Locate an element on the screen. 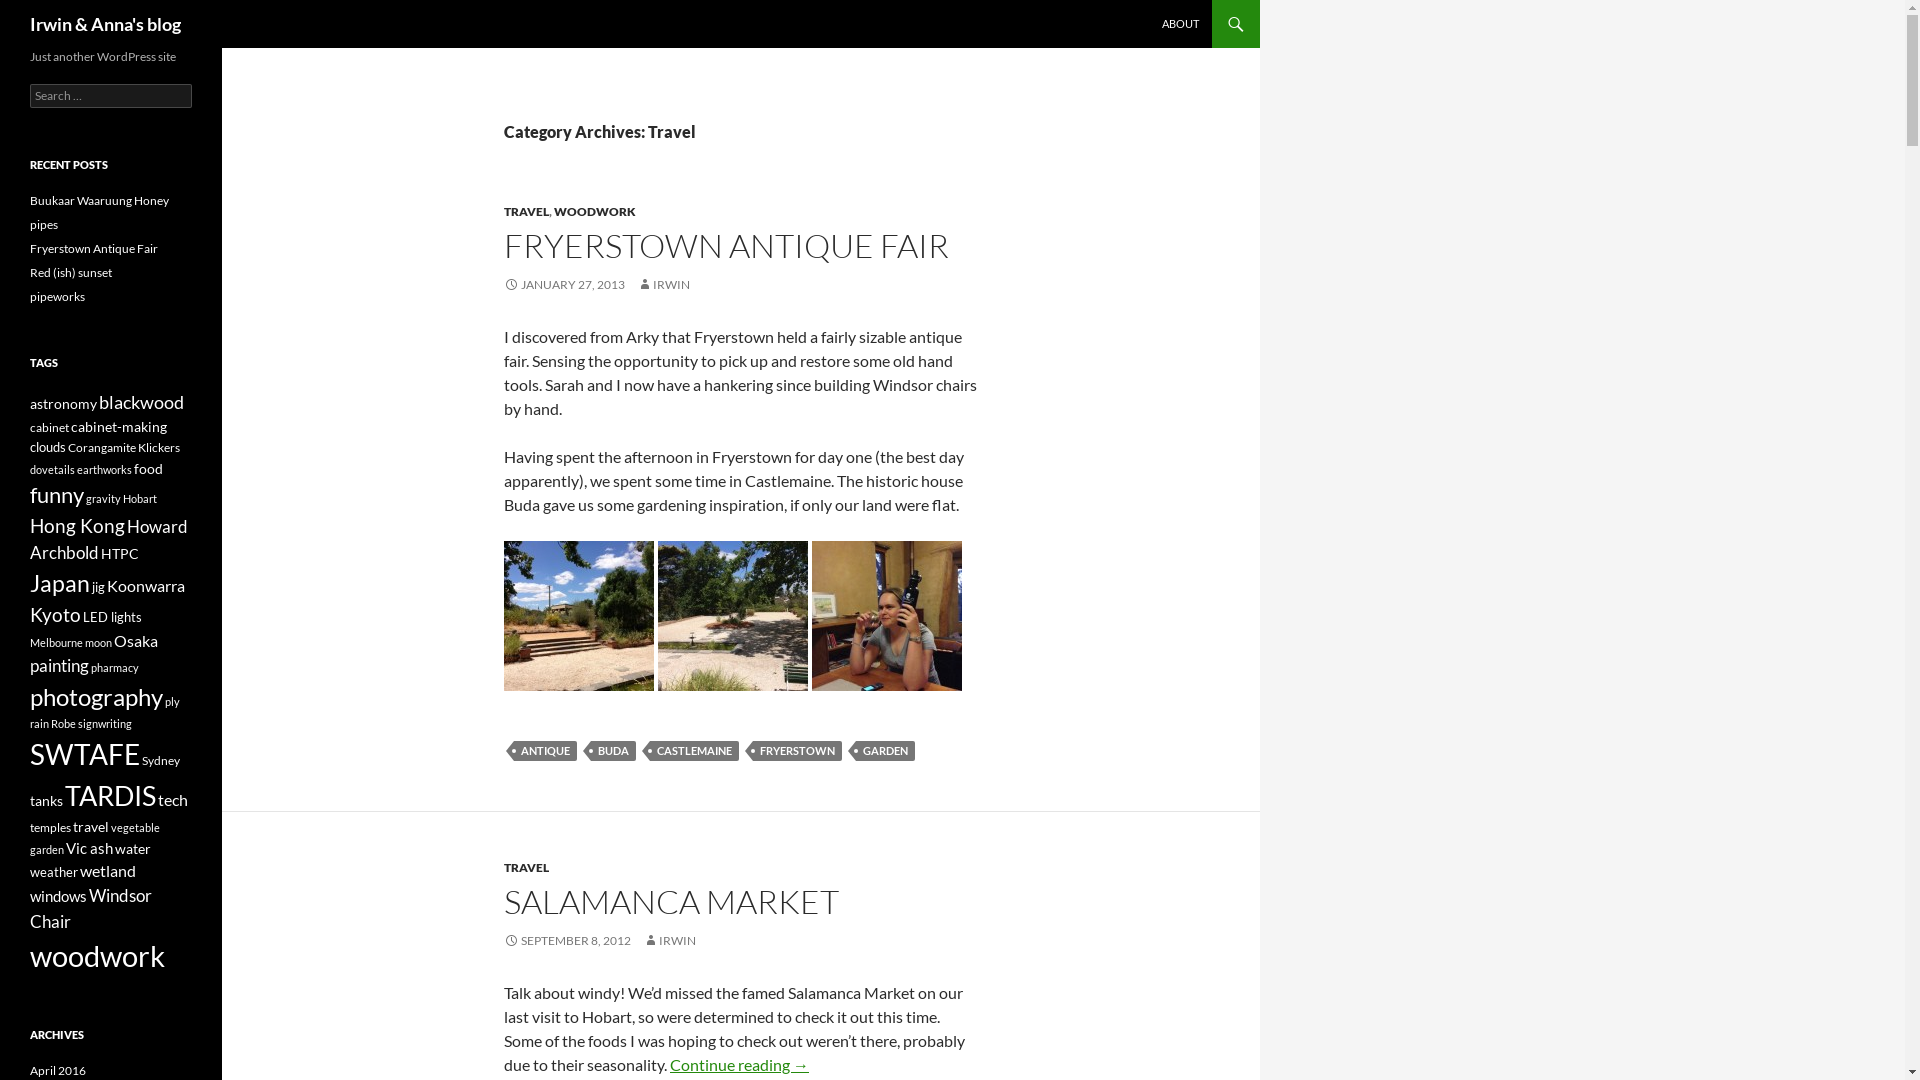  April 2016 is located at coordinates (58, 1070).